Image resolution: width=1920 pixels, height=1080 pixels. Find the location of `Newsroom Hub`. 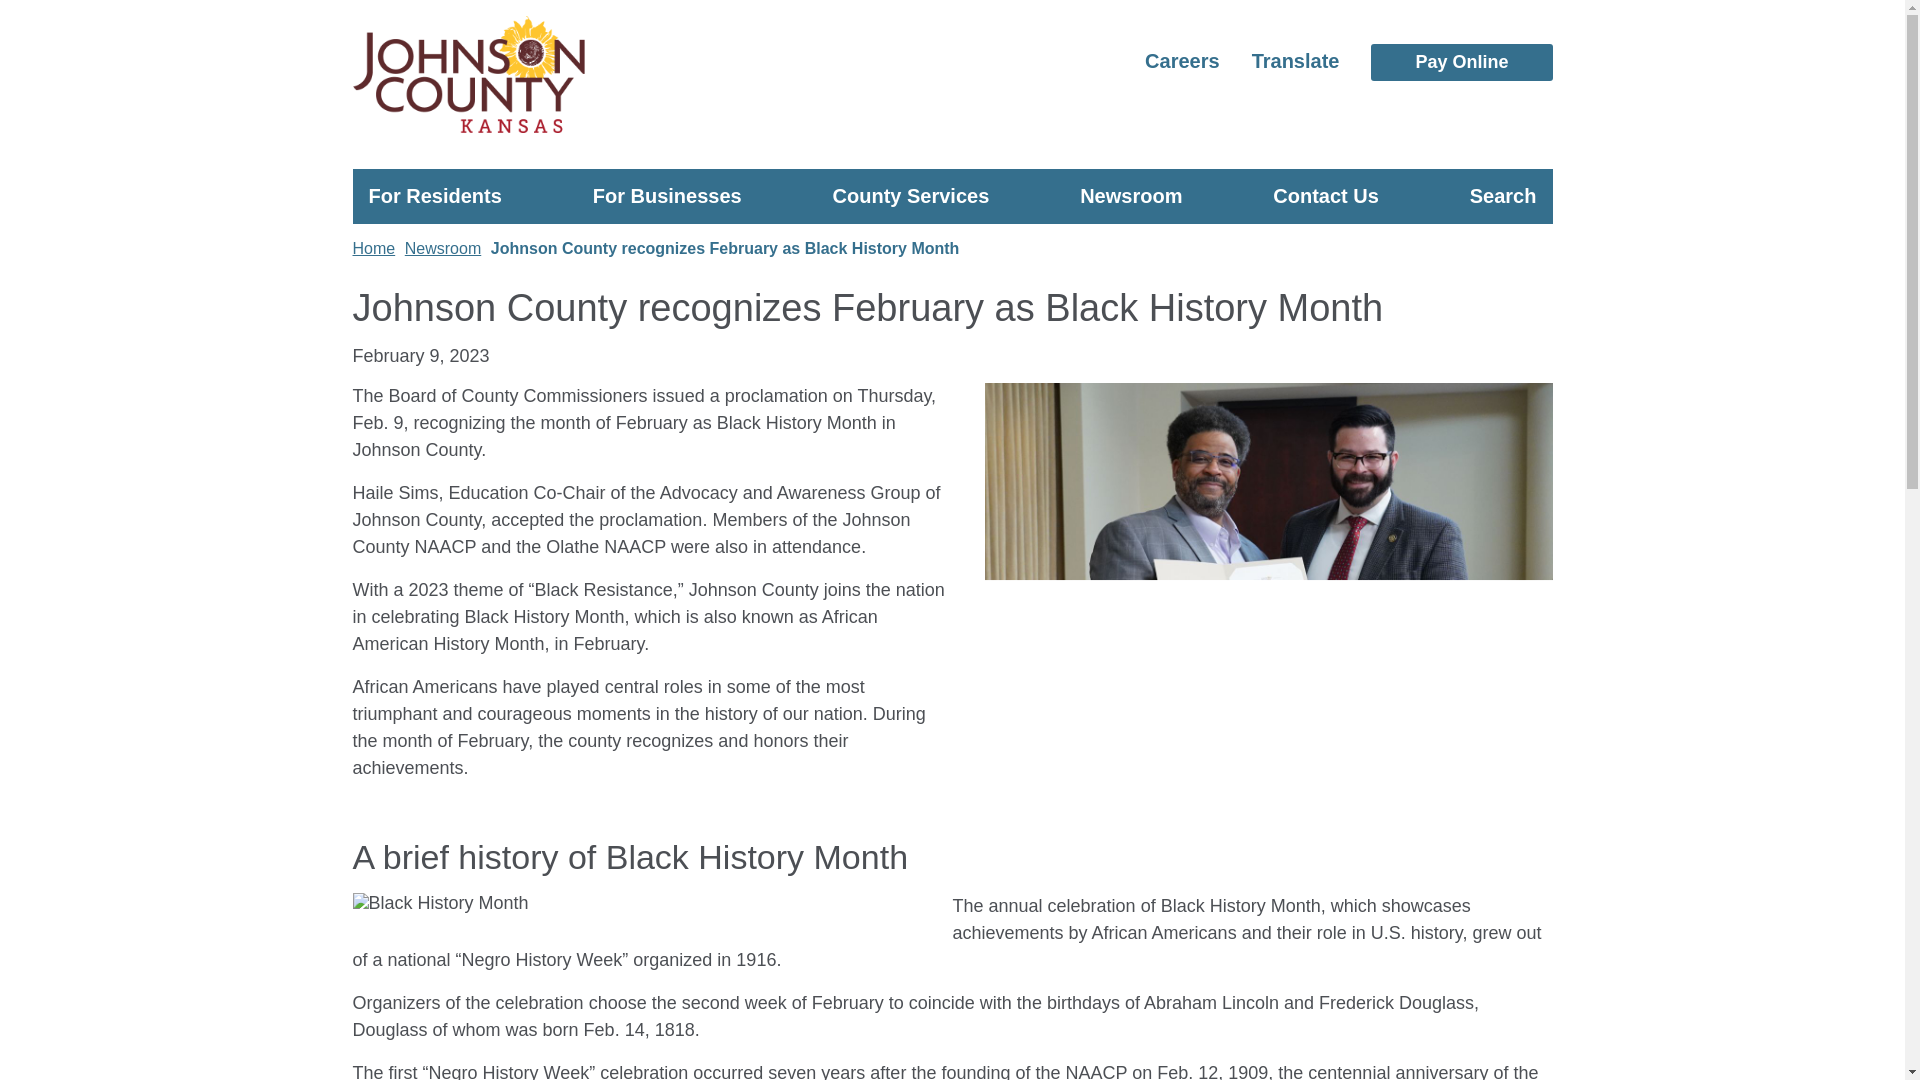

Newsroom Hub is located at coordinates (1202, 252).